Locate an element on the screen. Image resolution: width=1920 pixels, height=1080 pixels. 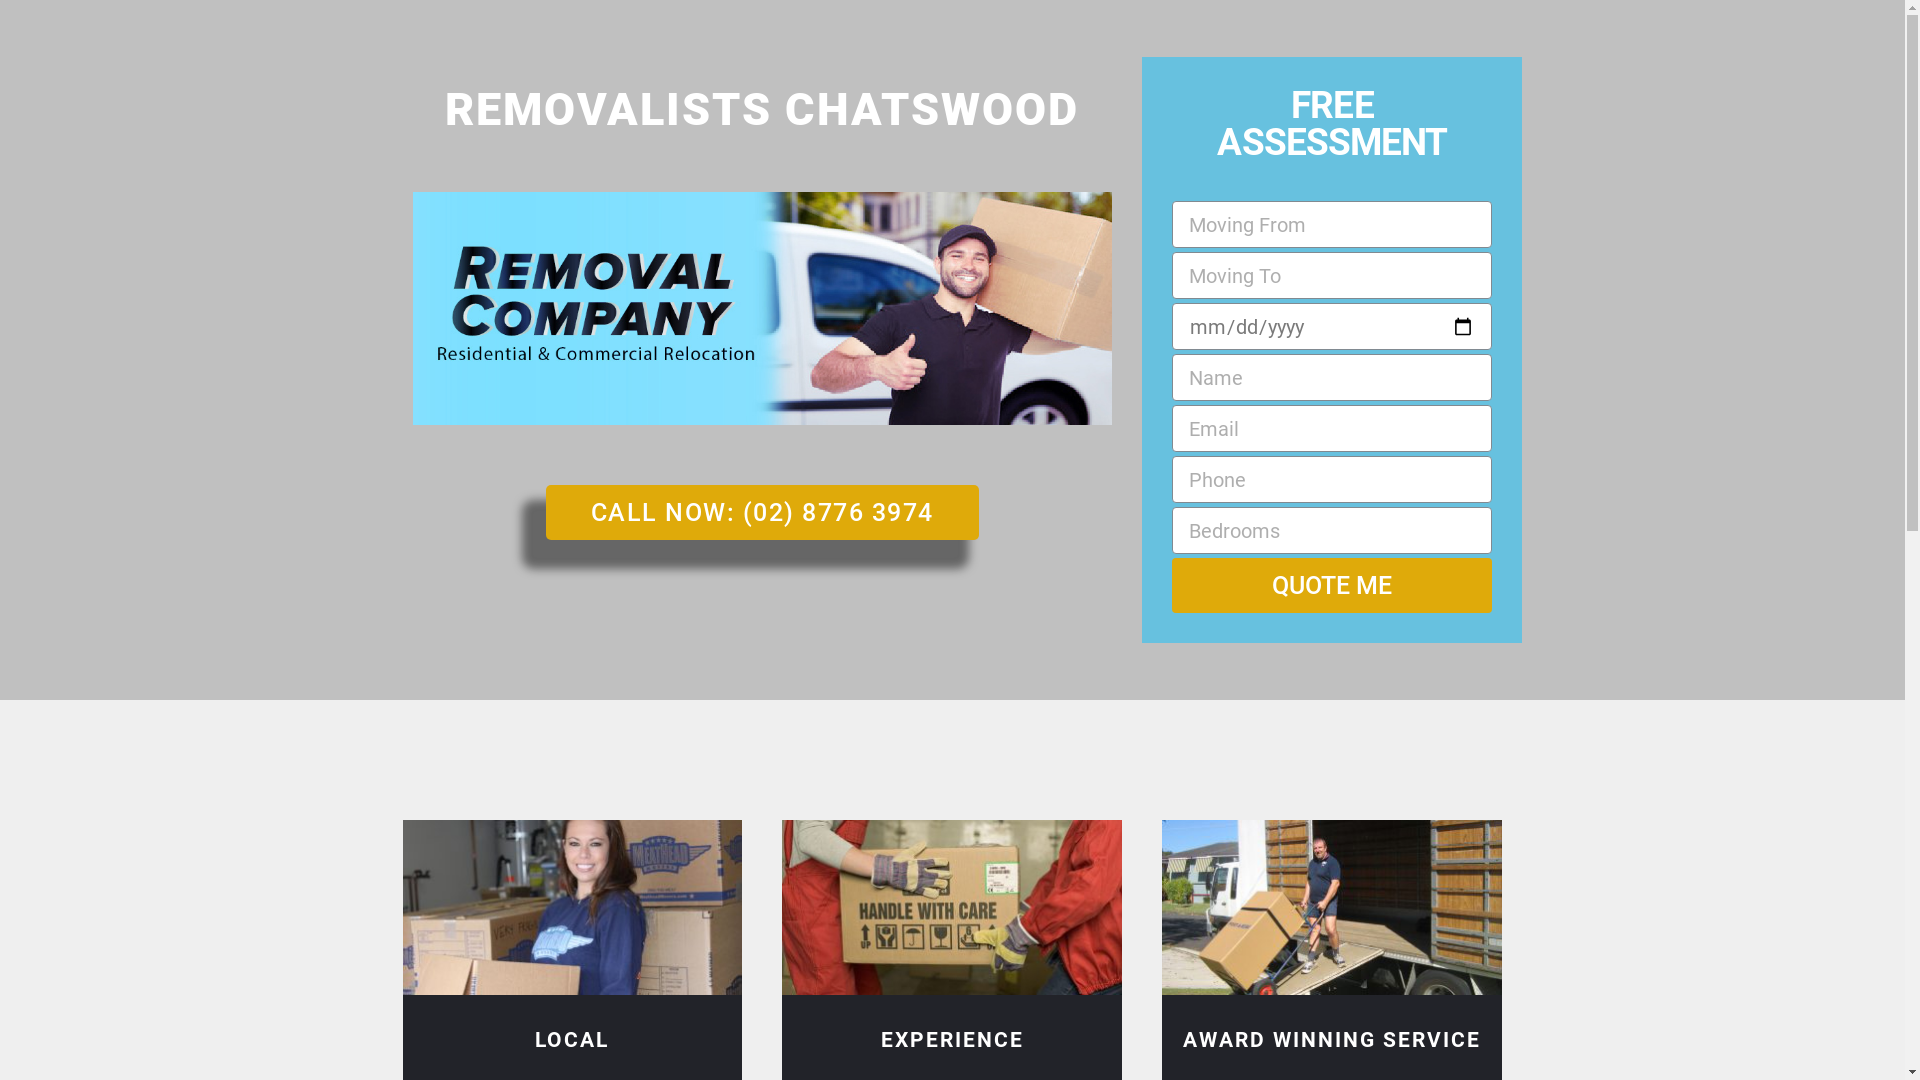
Experienced Removalists Chatswood is located at coordinates (952, 908).